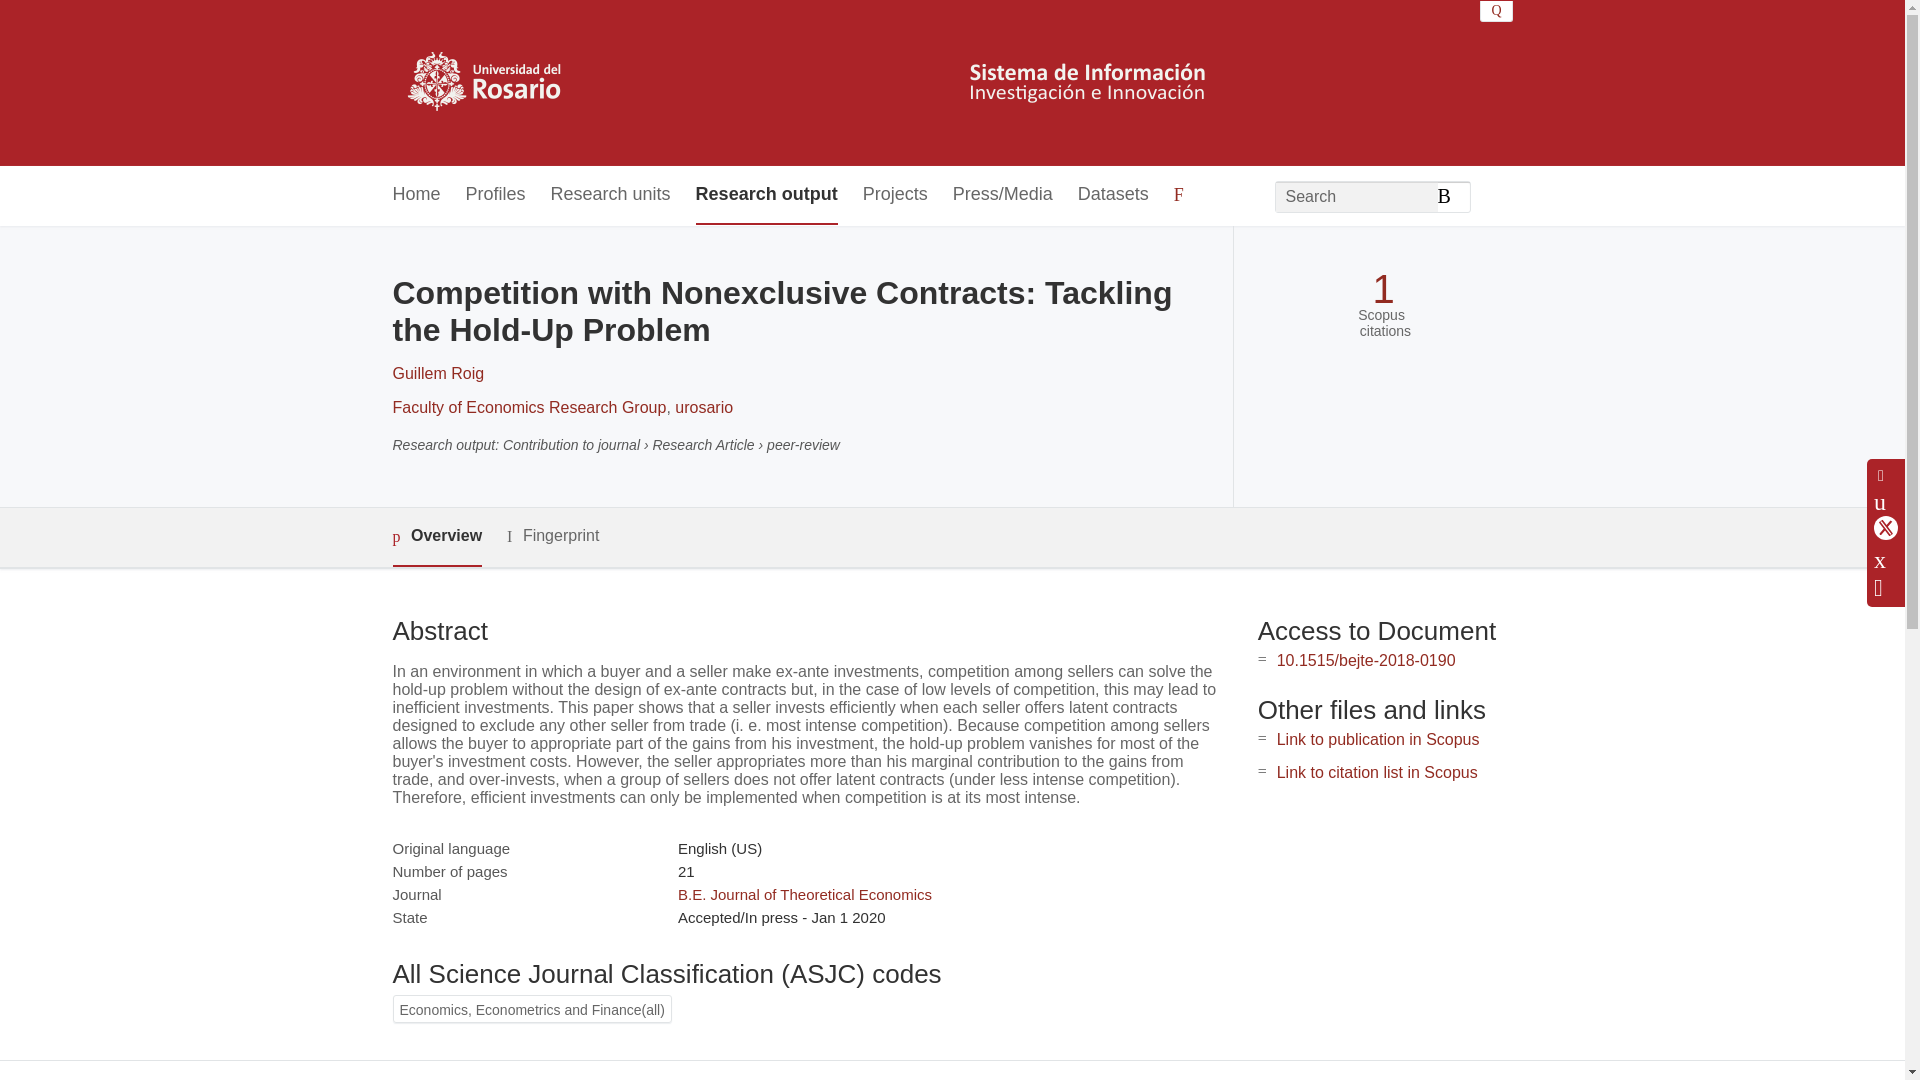  What do you see at coordinates (804, 894) in the screenshot?
I see `B.E. Journal of Theoretical Economics` at bounding box center [804, 894].